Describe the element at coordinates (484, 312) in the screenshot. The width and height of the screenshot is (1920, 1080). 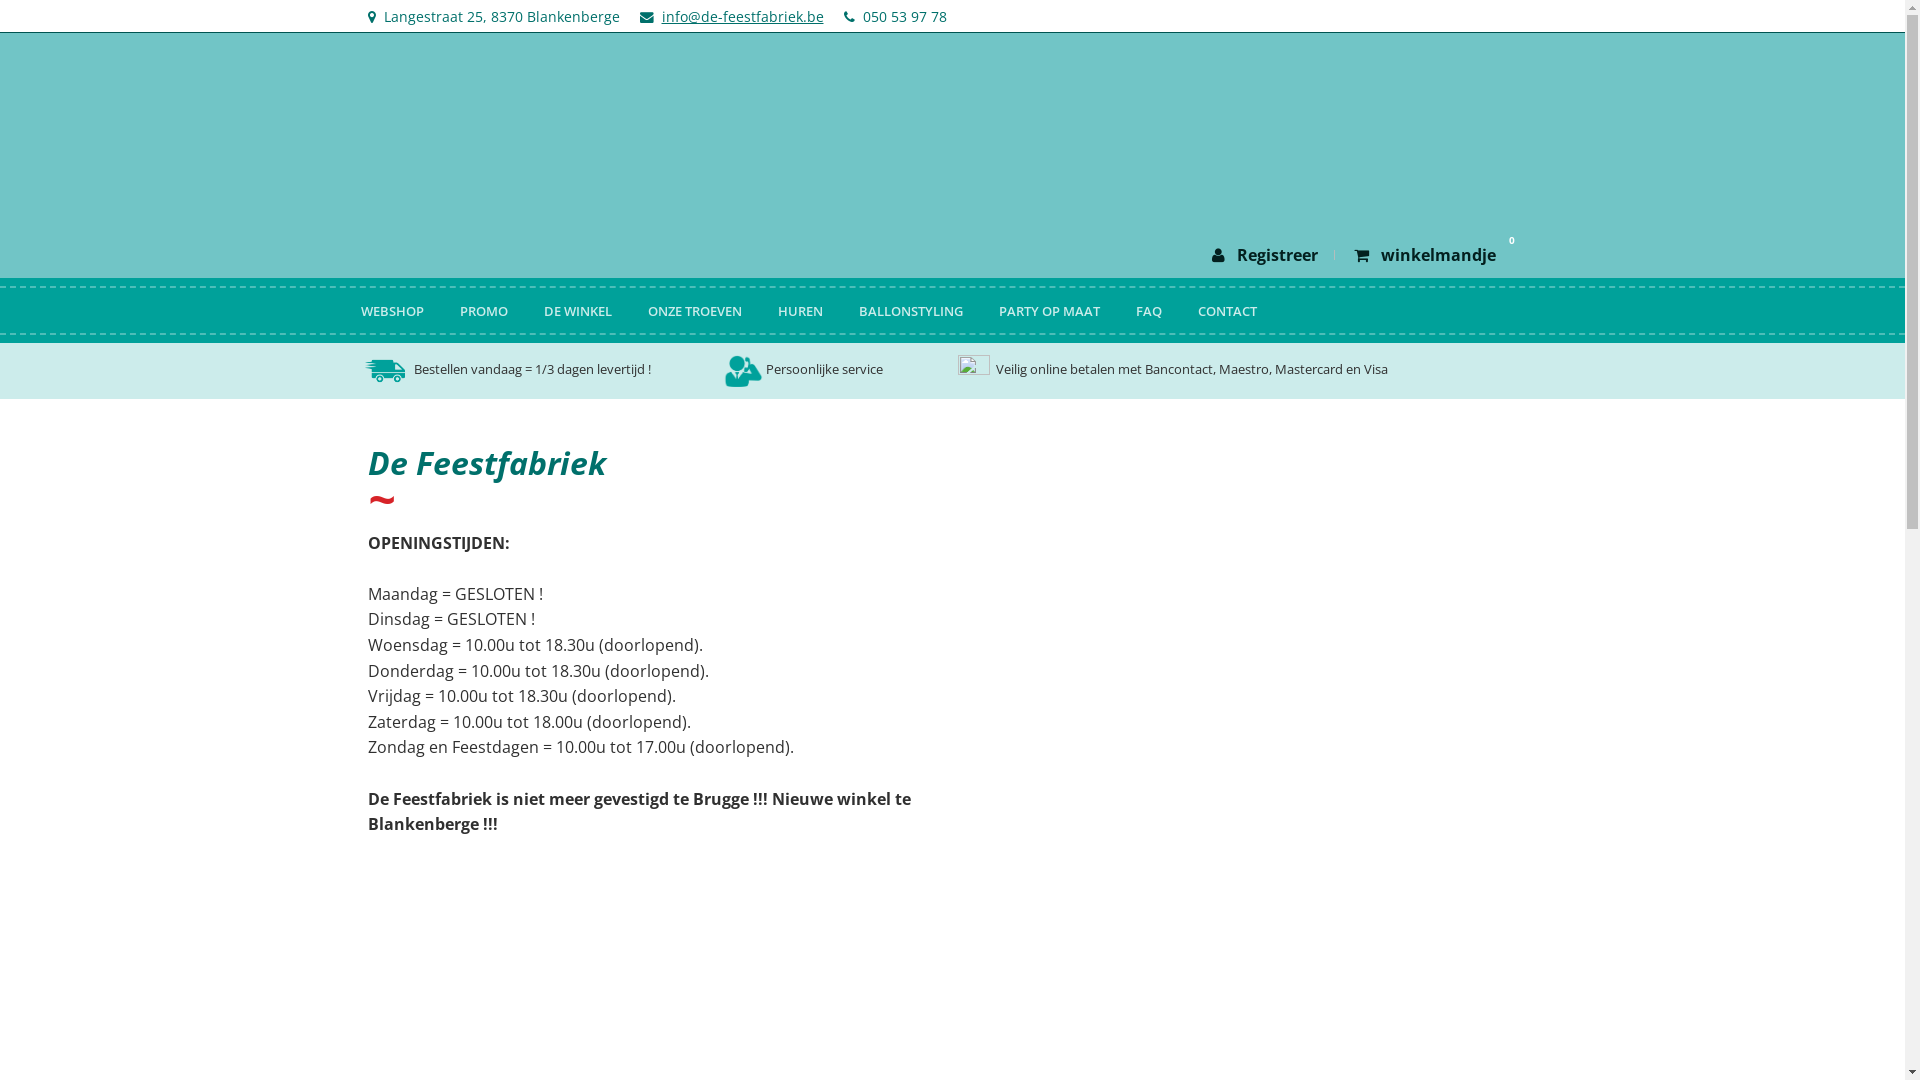
I see `PROMO` at that location.